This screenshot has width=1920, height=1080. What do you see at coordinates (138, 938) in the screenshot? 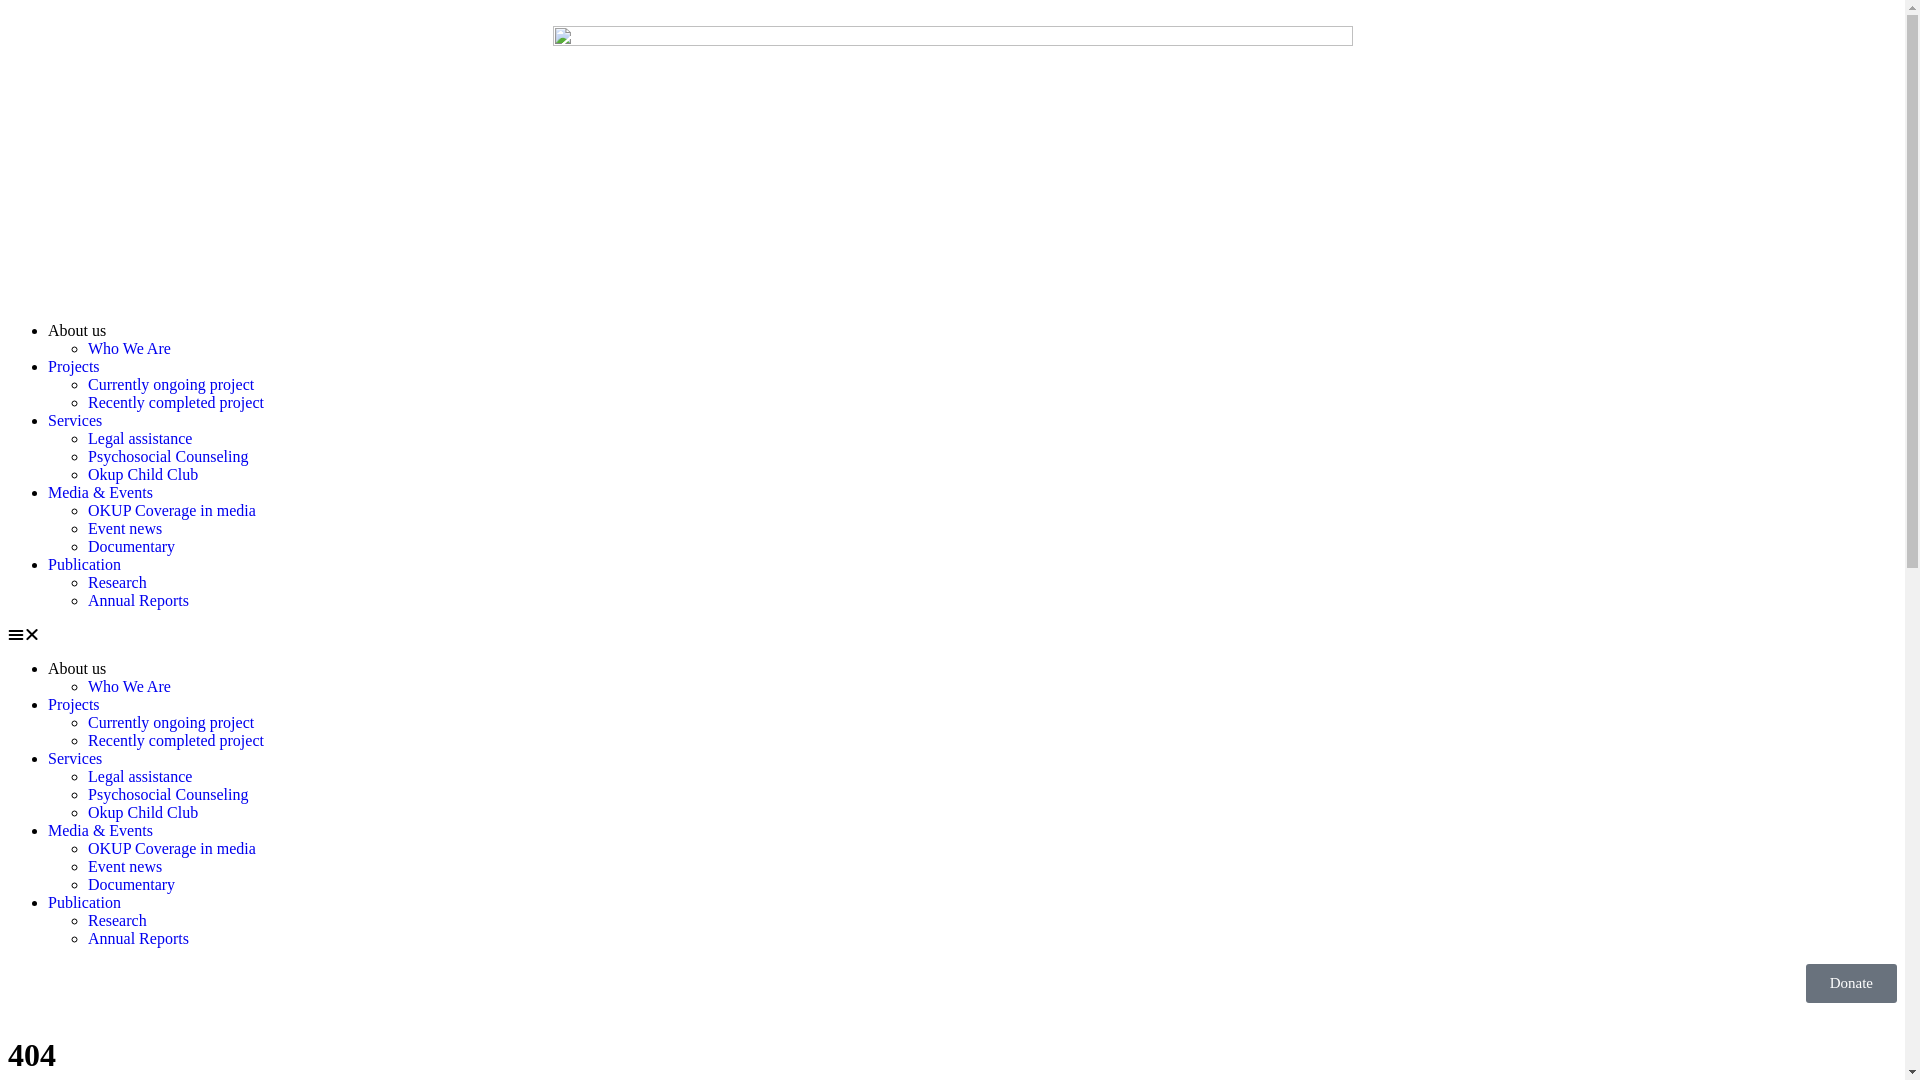
I see `Annual Reports` at bounding box center [138, 938].